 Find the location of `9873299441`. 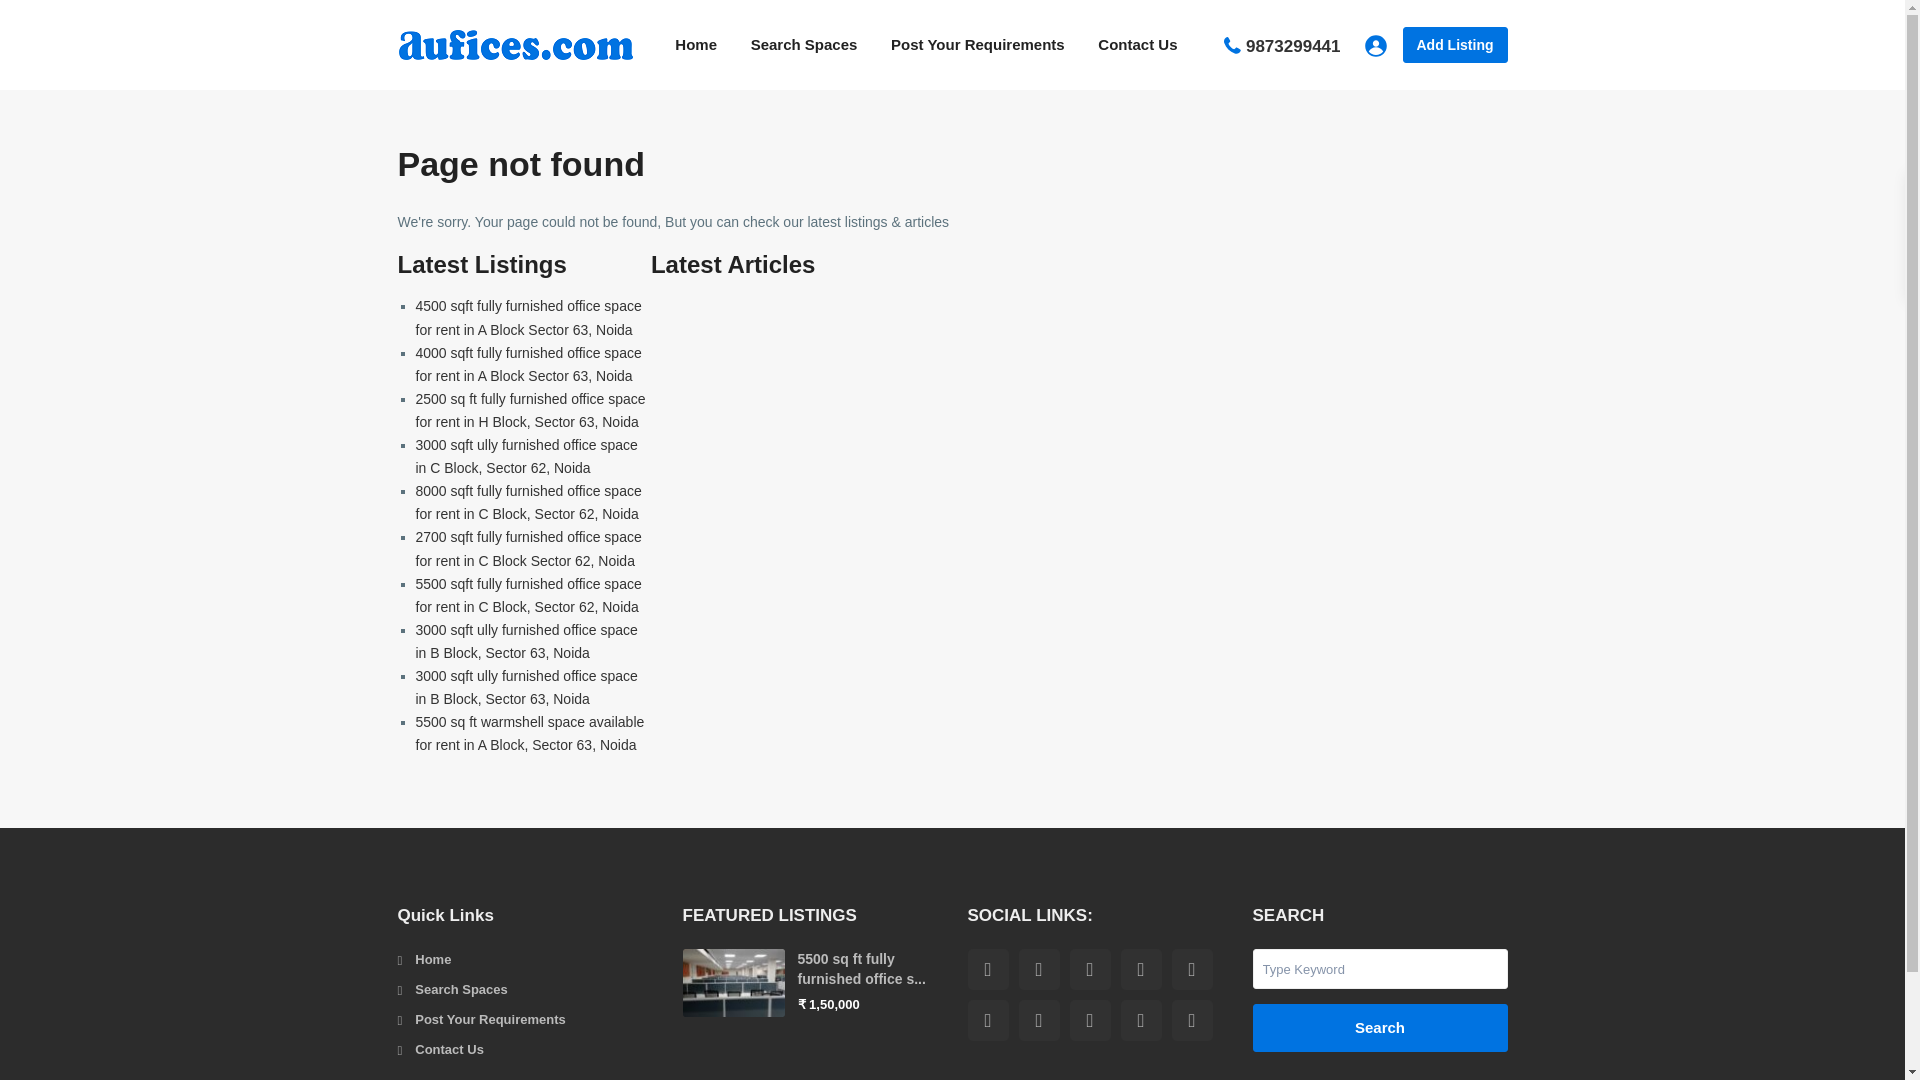

9873299441 is located at coordinates (1293, 46).